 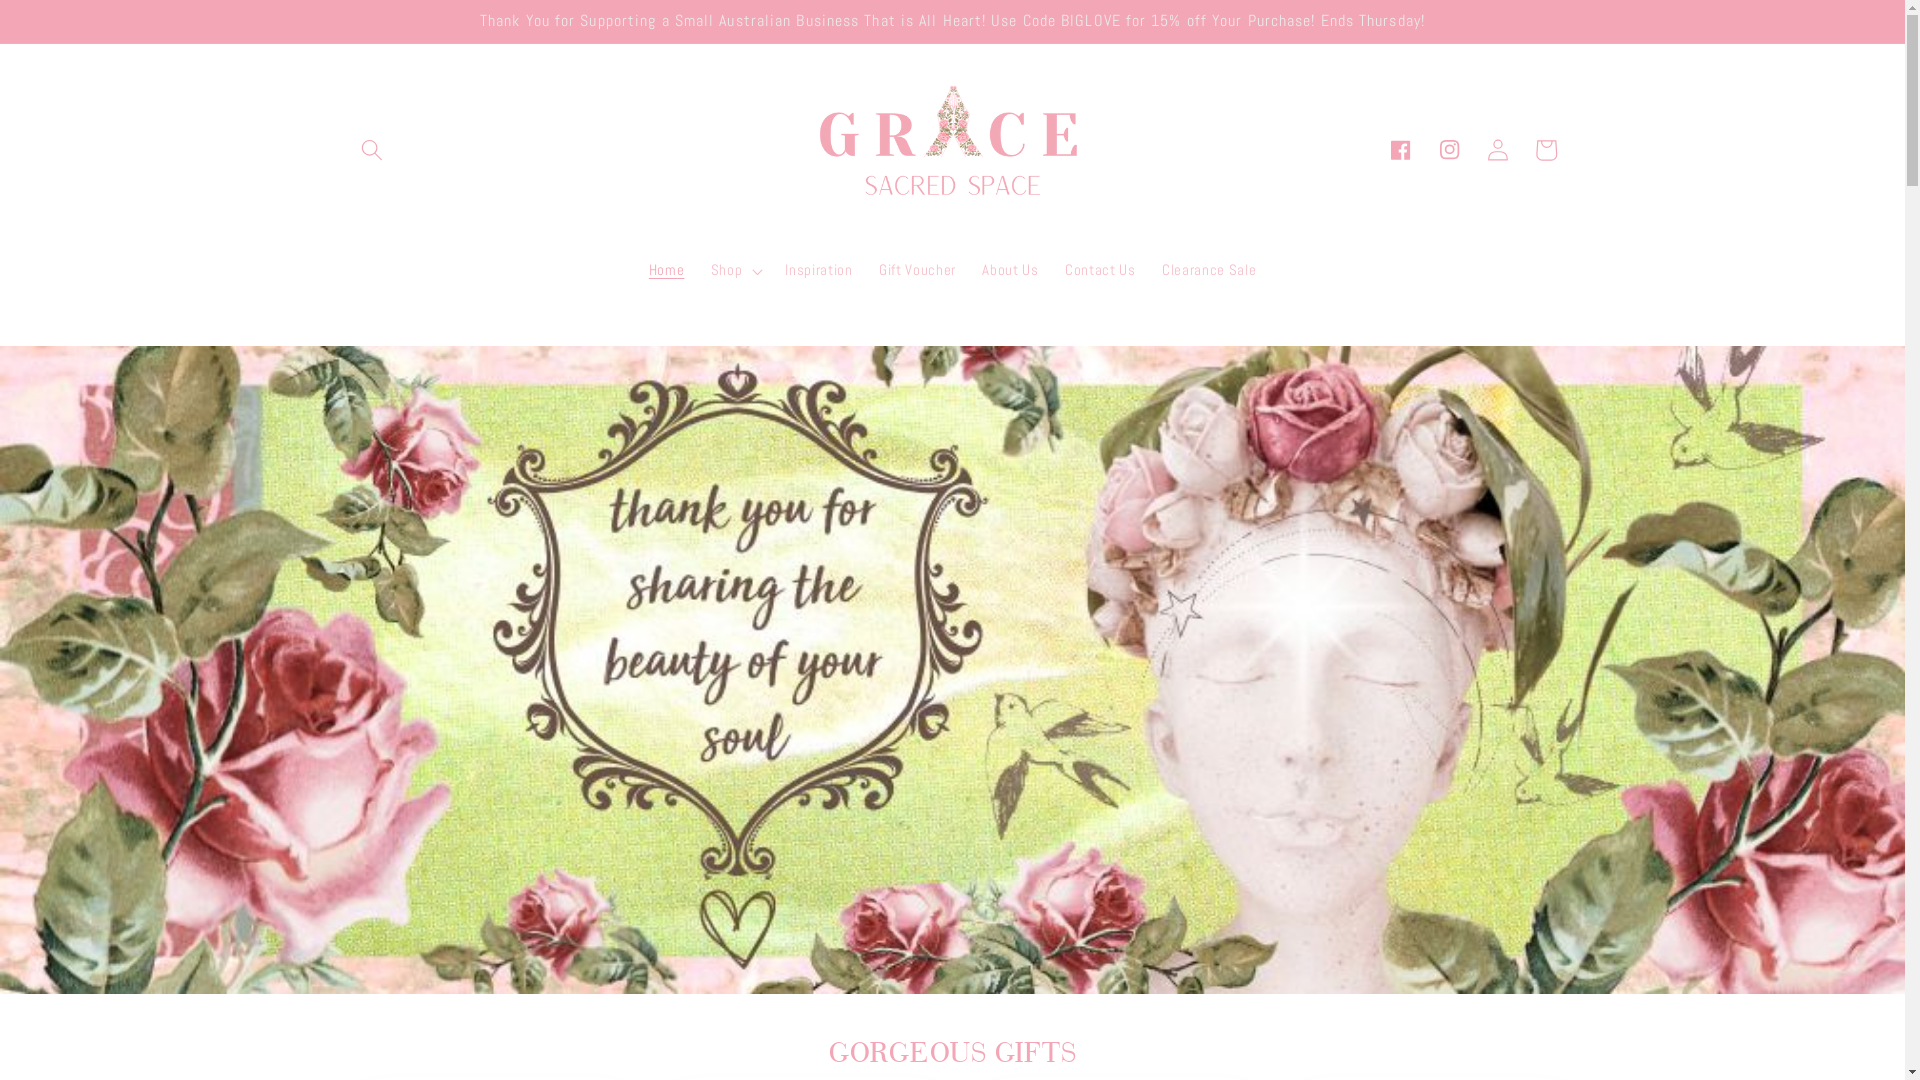 What do you see at coordinates (1498, 150) in the screenshot?
I see `Log in` at bounding box center [1498, 150].